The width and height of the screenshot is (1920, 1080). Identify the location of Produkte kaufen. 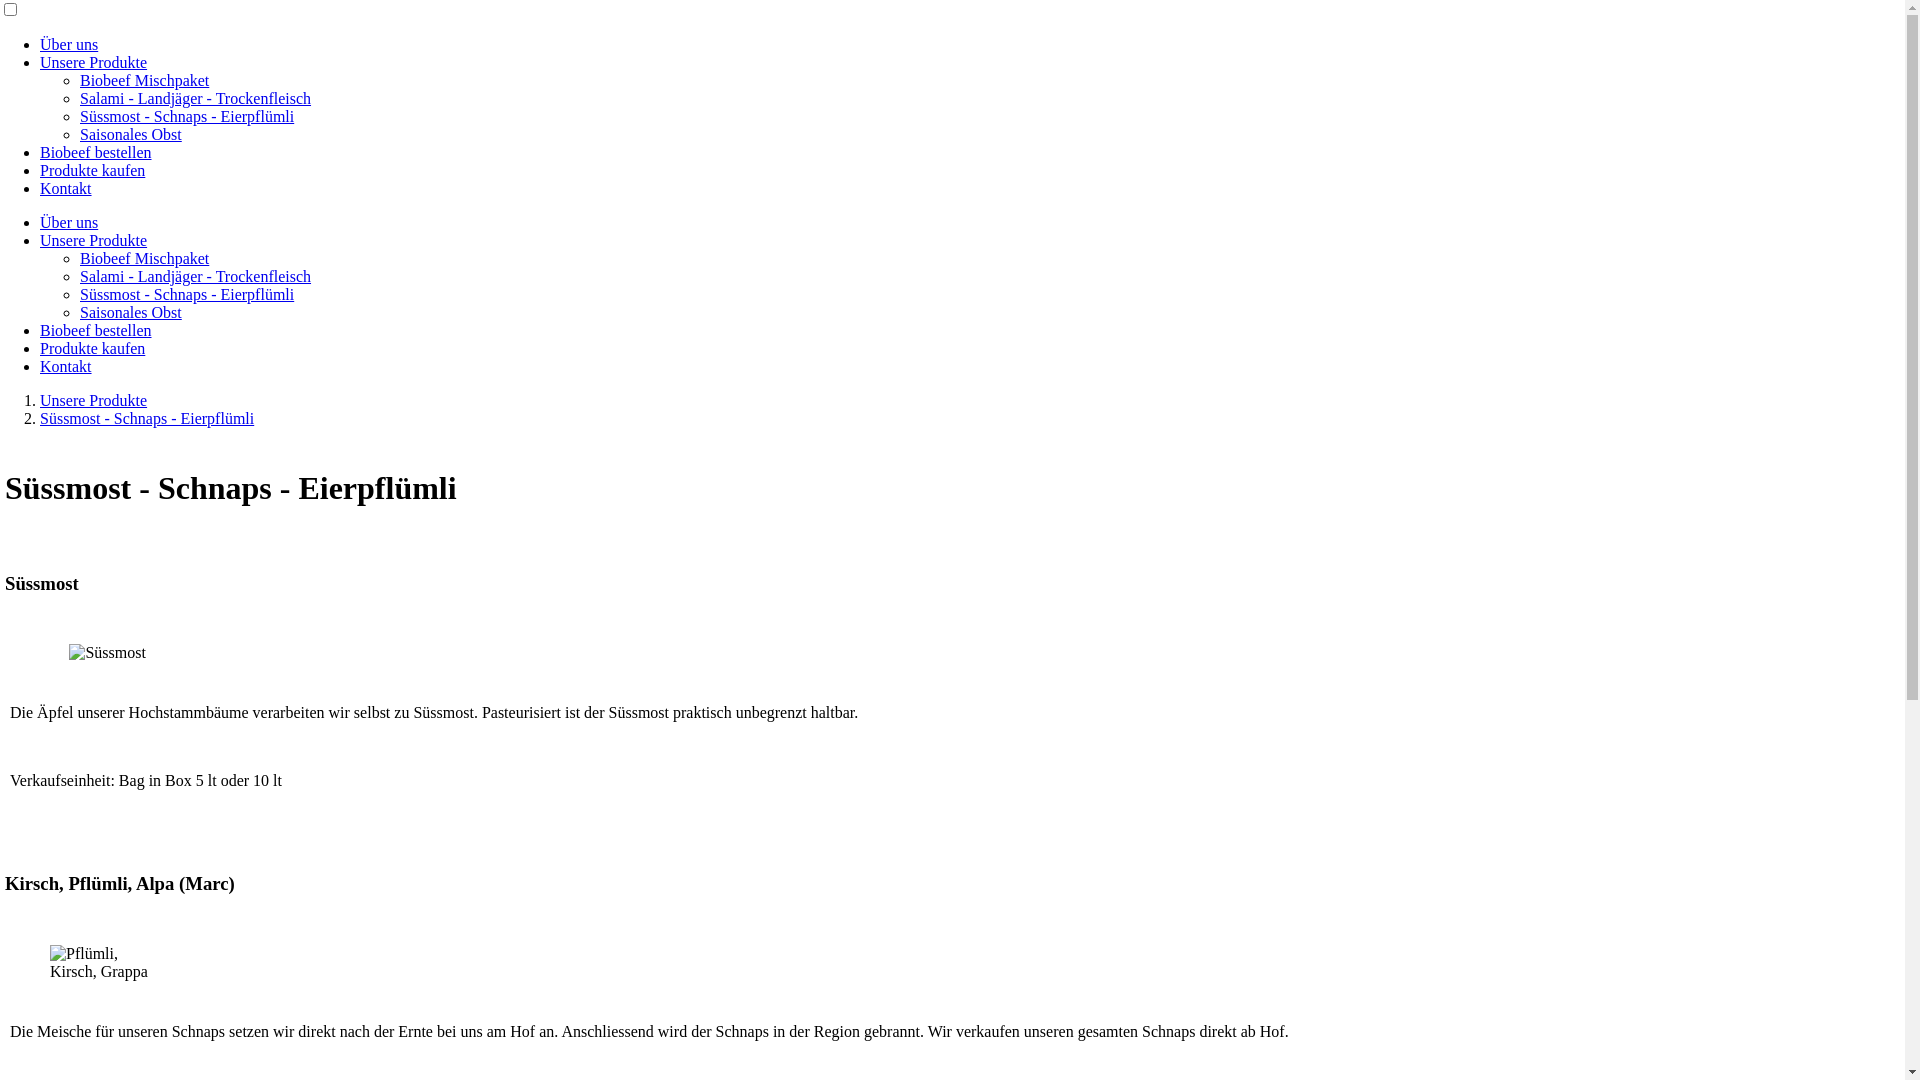
(92, 170).